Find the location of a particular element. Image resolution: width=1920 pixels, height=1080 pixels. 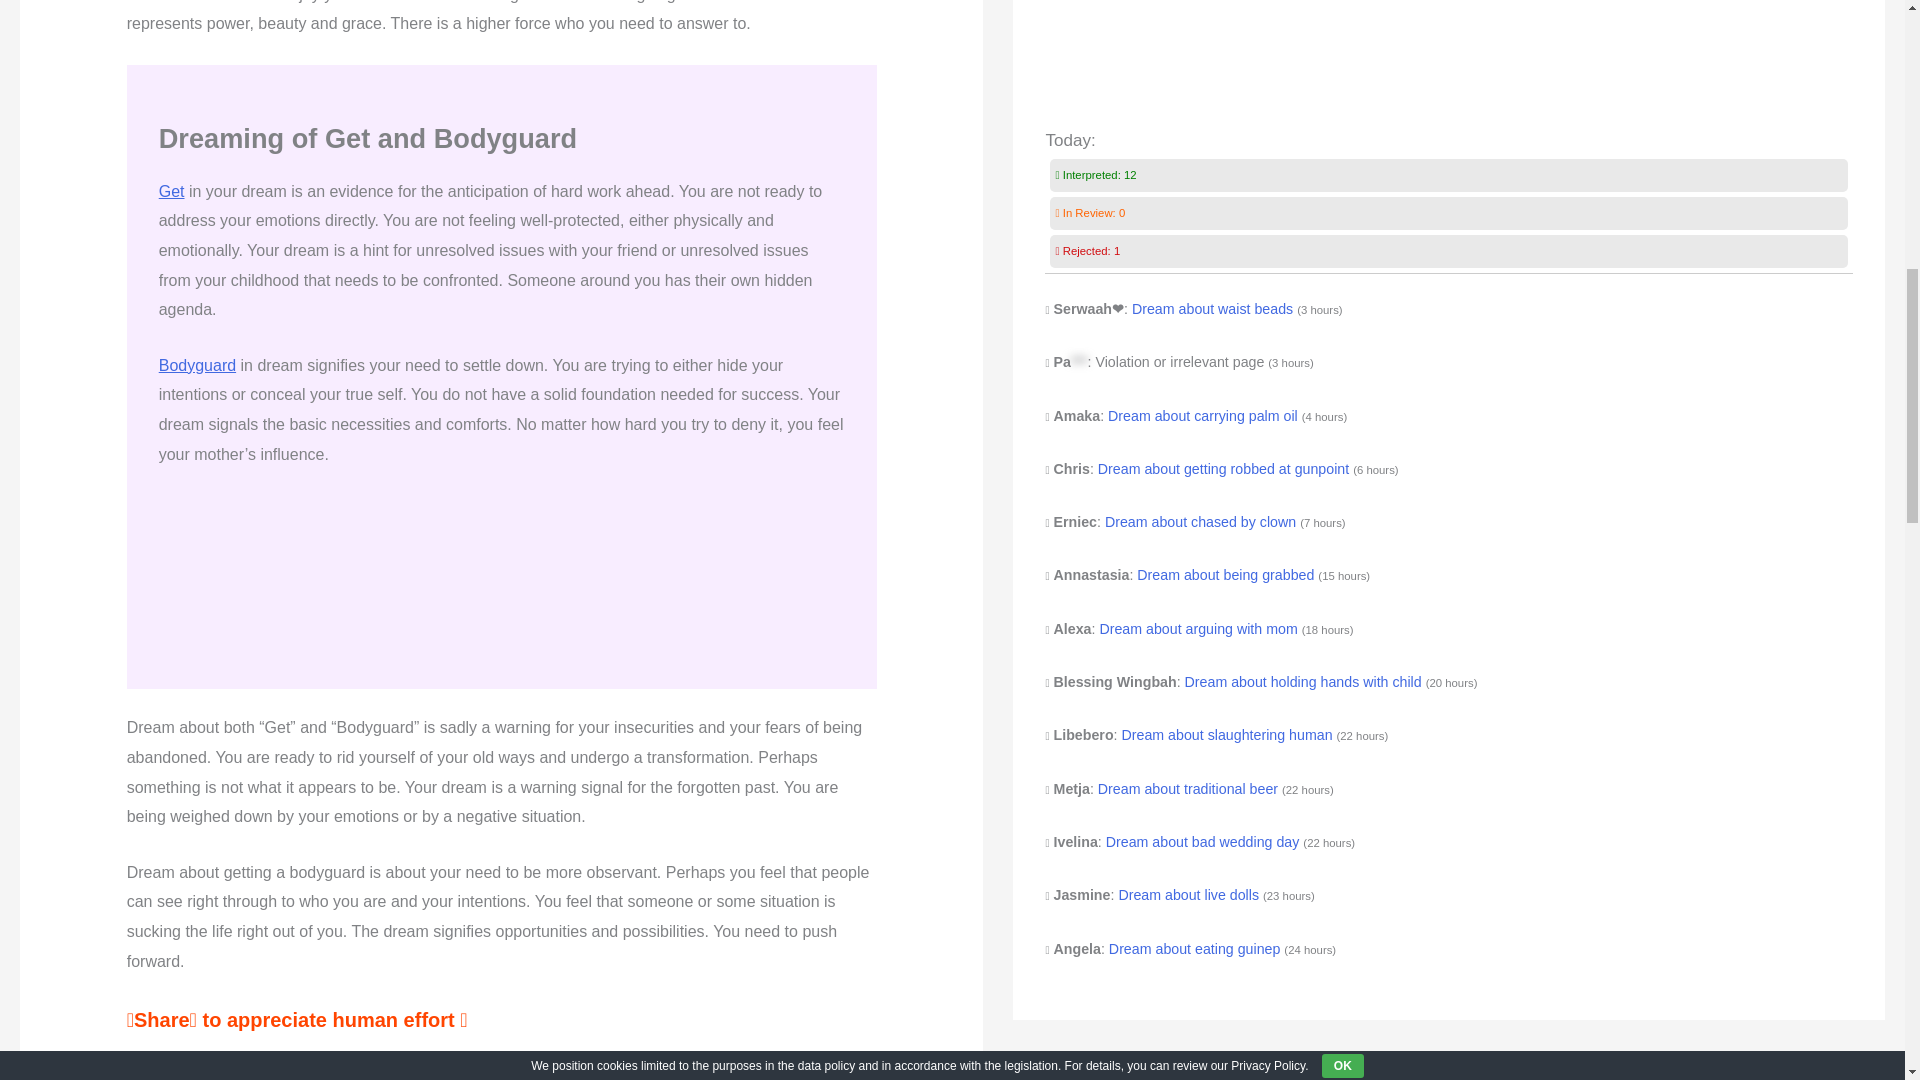

Telegram is located at coordinates (266, 1068).